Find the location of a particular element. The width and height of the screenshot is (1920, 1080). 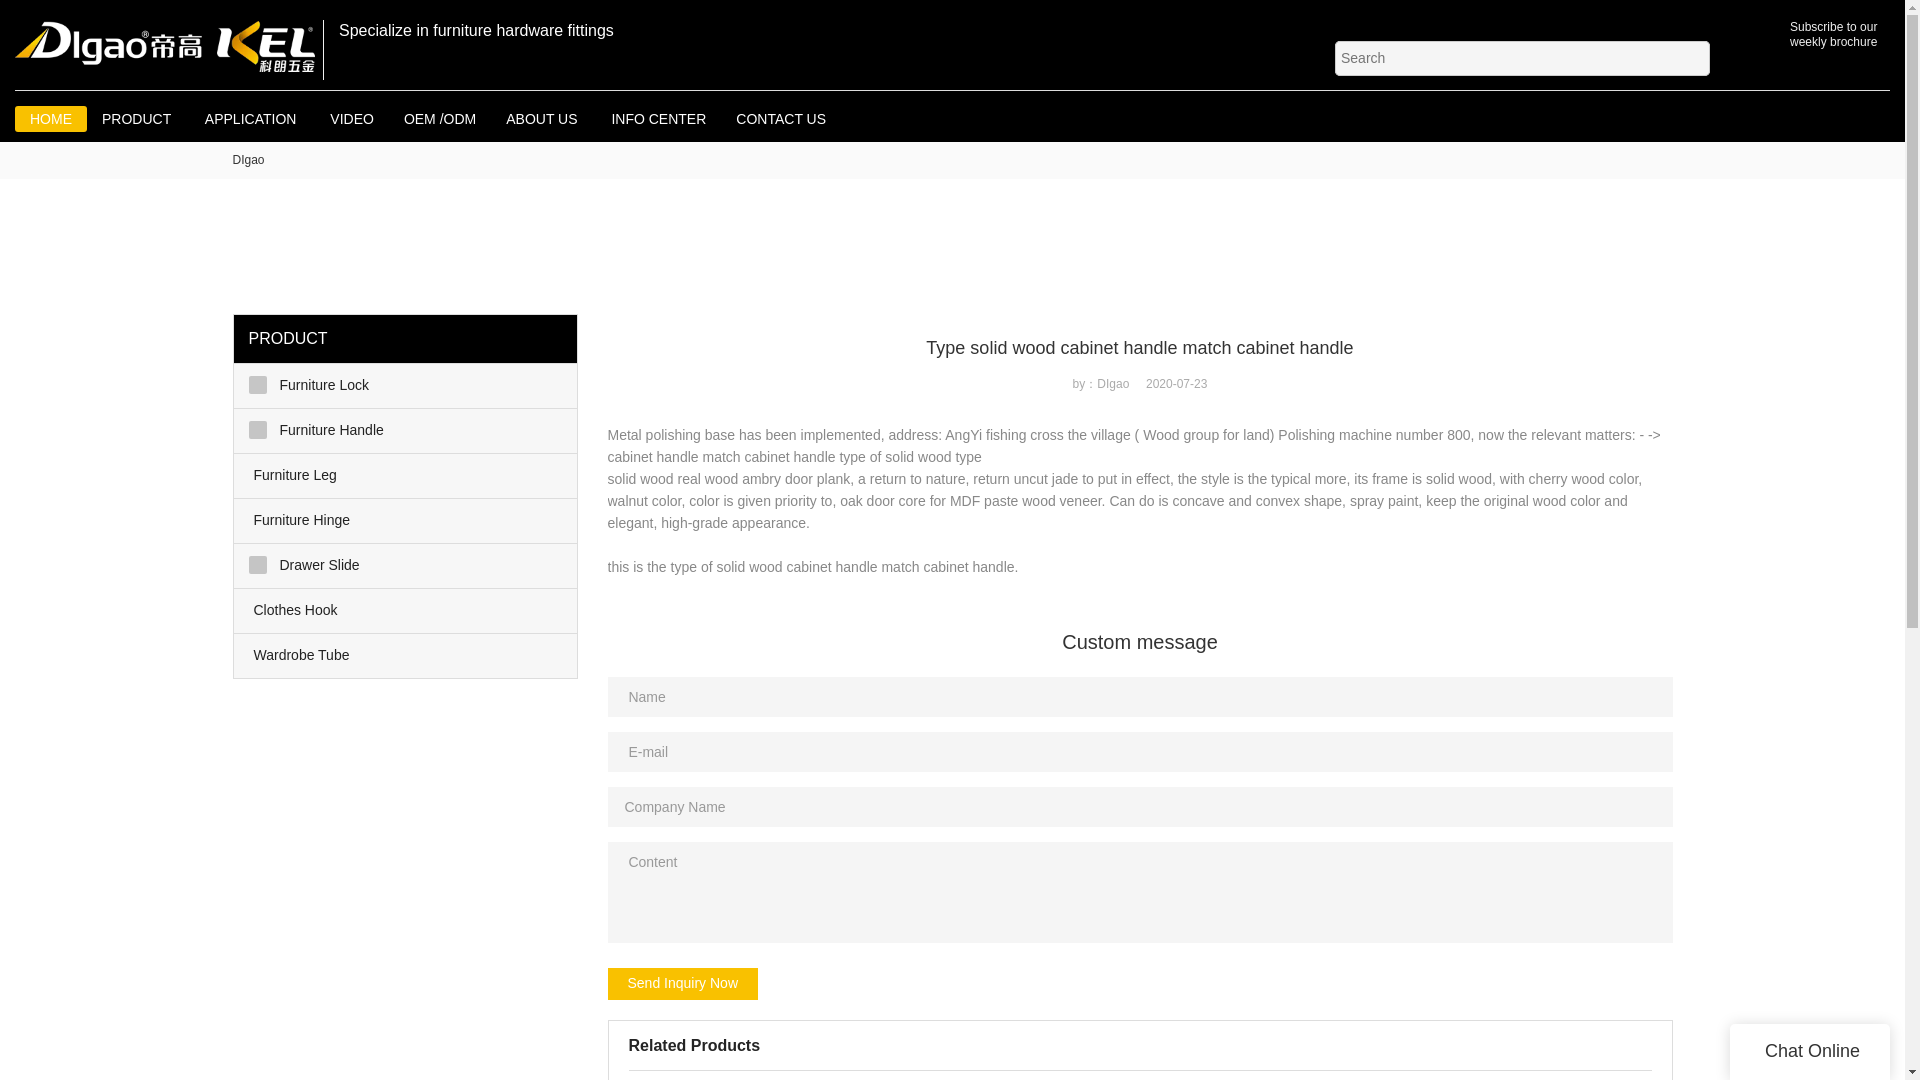

DIgao is located at coordinates (248, 160).